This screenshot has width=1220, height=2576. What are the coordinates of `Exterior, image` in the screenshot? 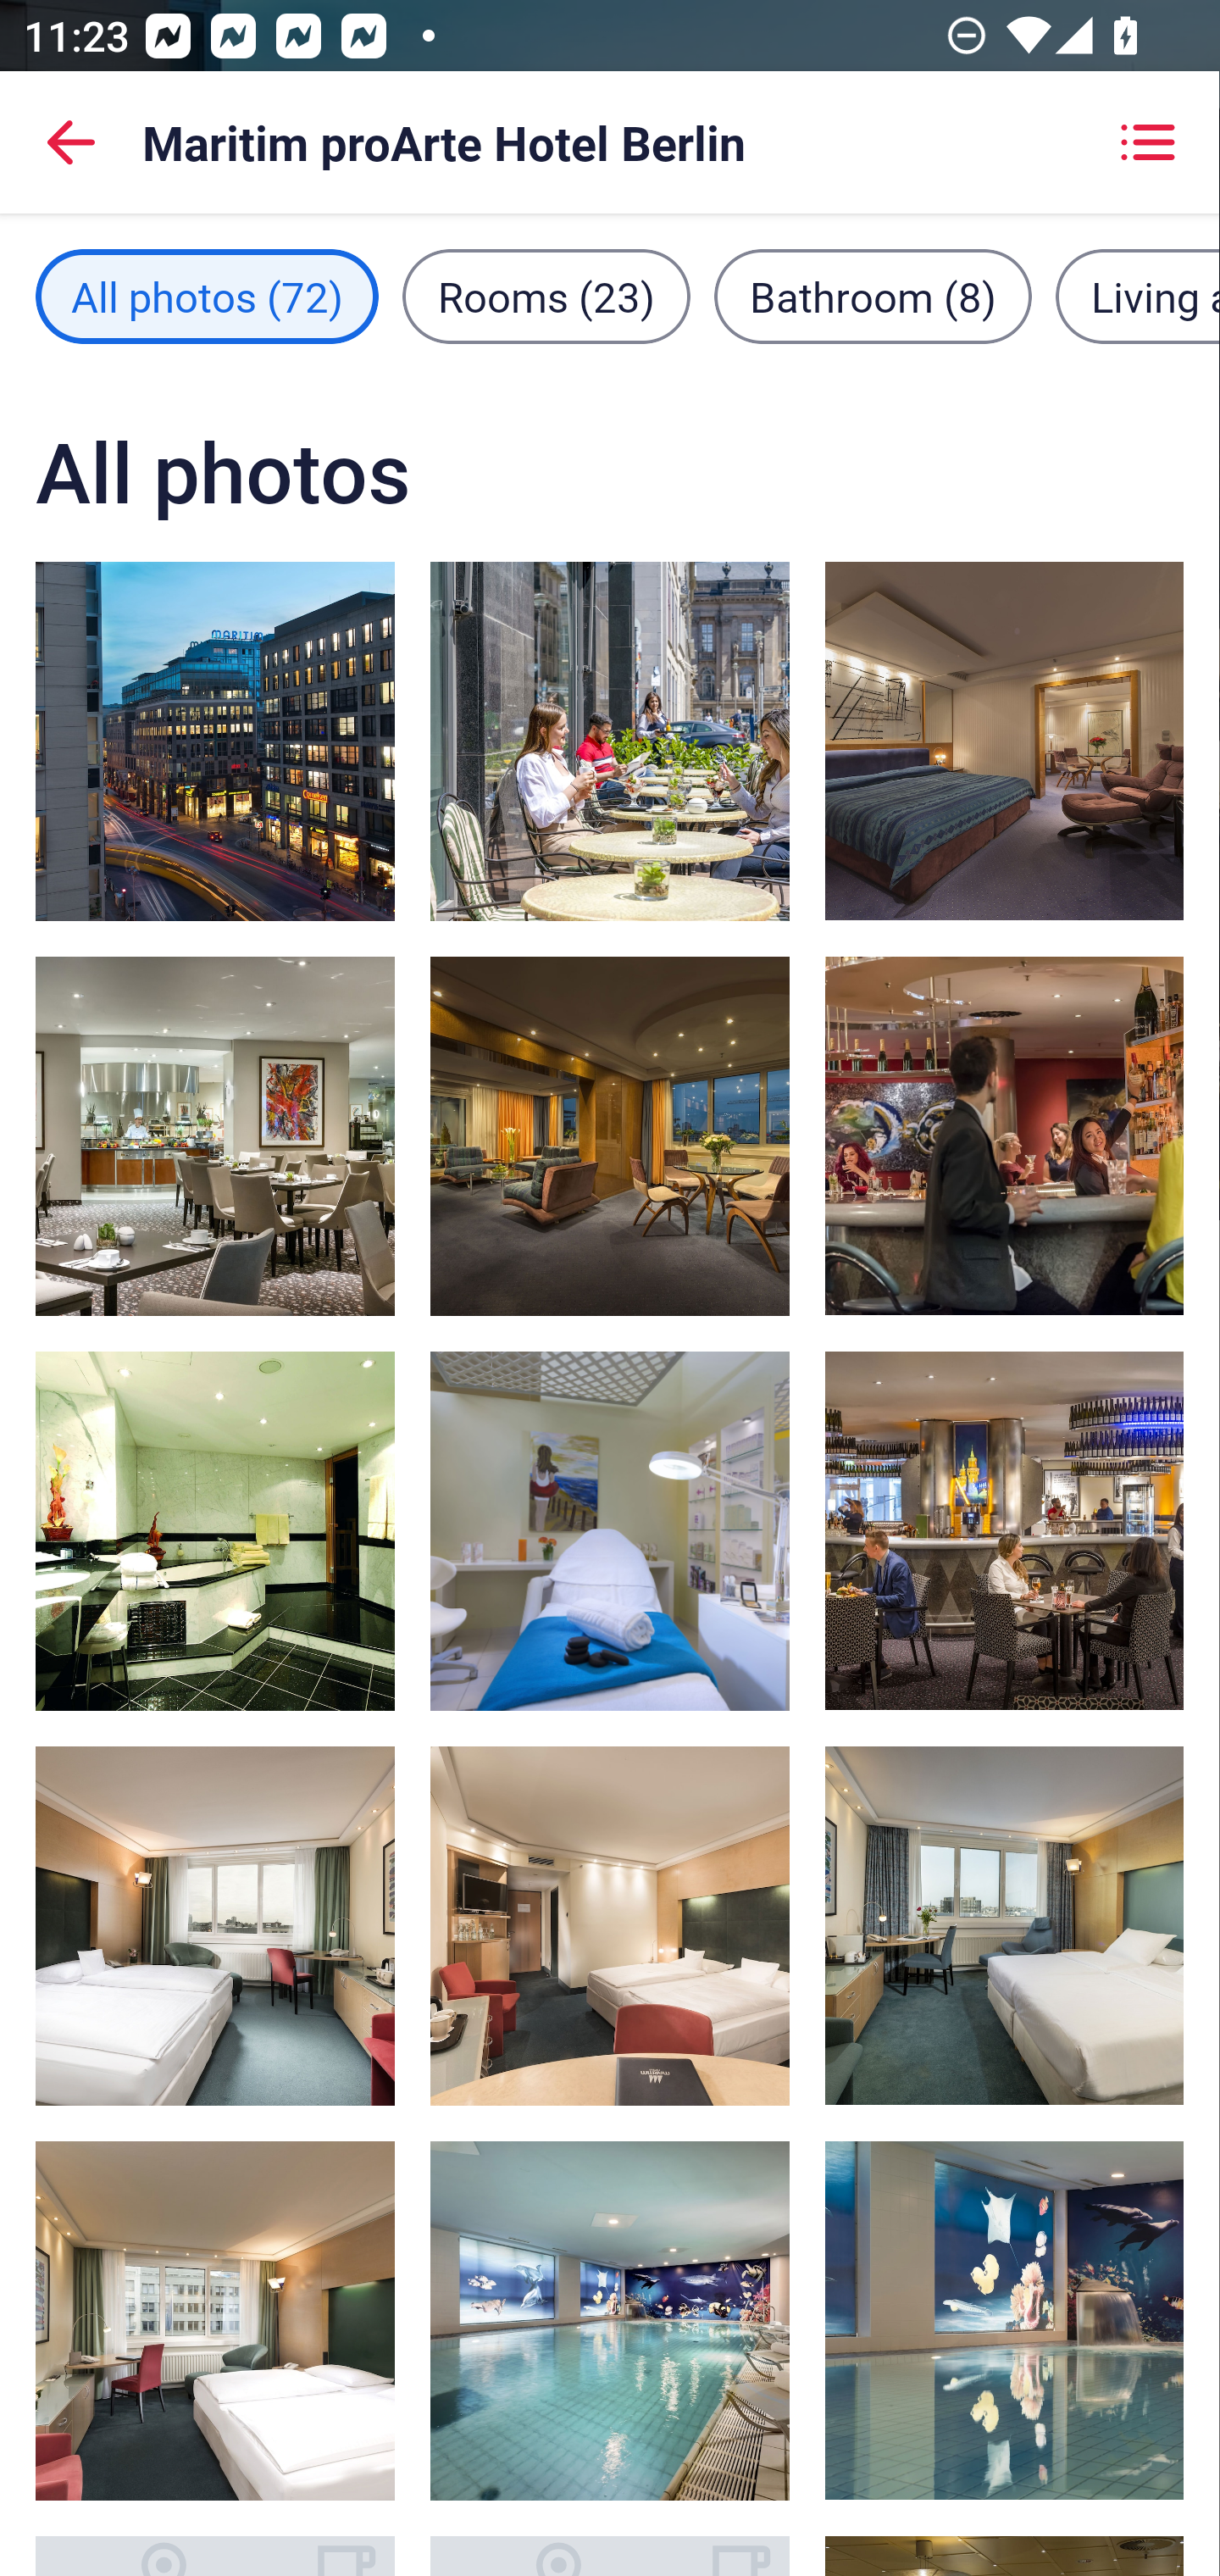 It's located at (215, 741).